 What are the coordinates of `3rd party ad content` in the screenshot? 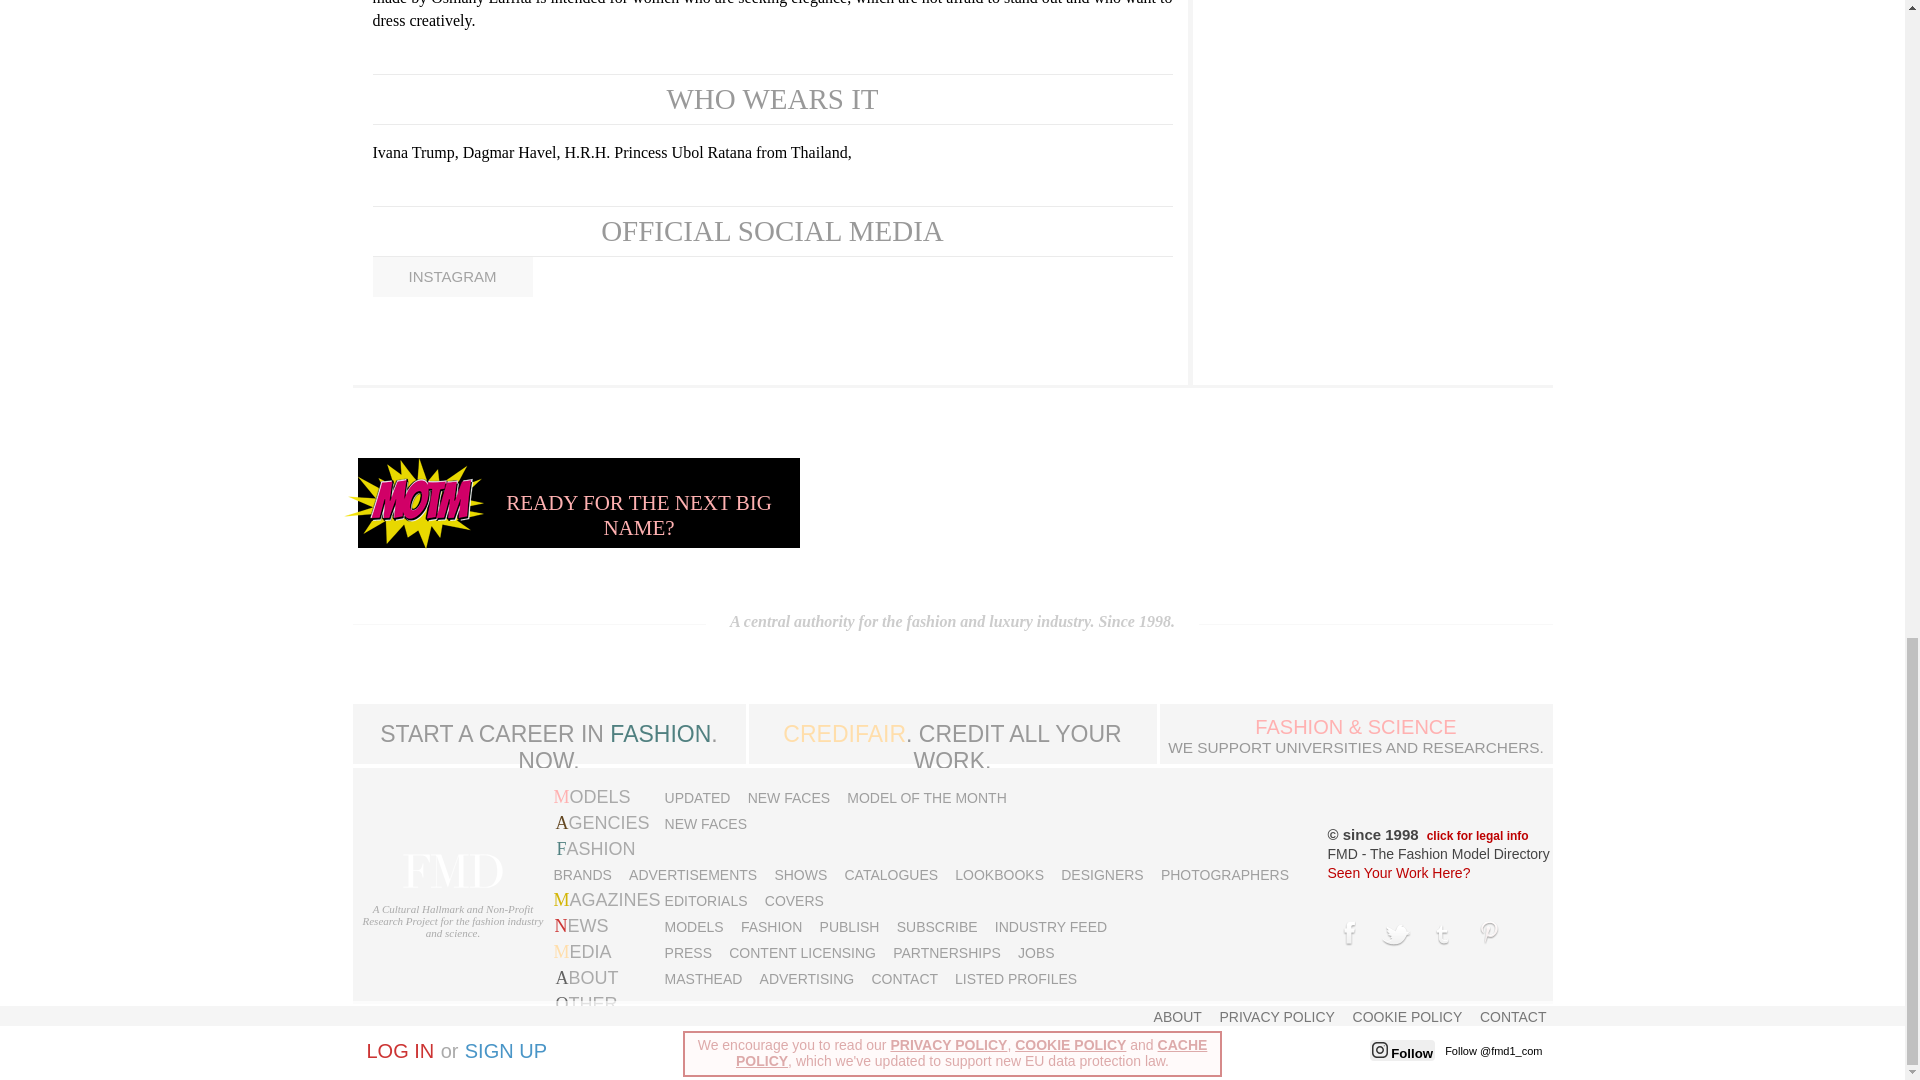 It's located at (1183, 502).